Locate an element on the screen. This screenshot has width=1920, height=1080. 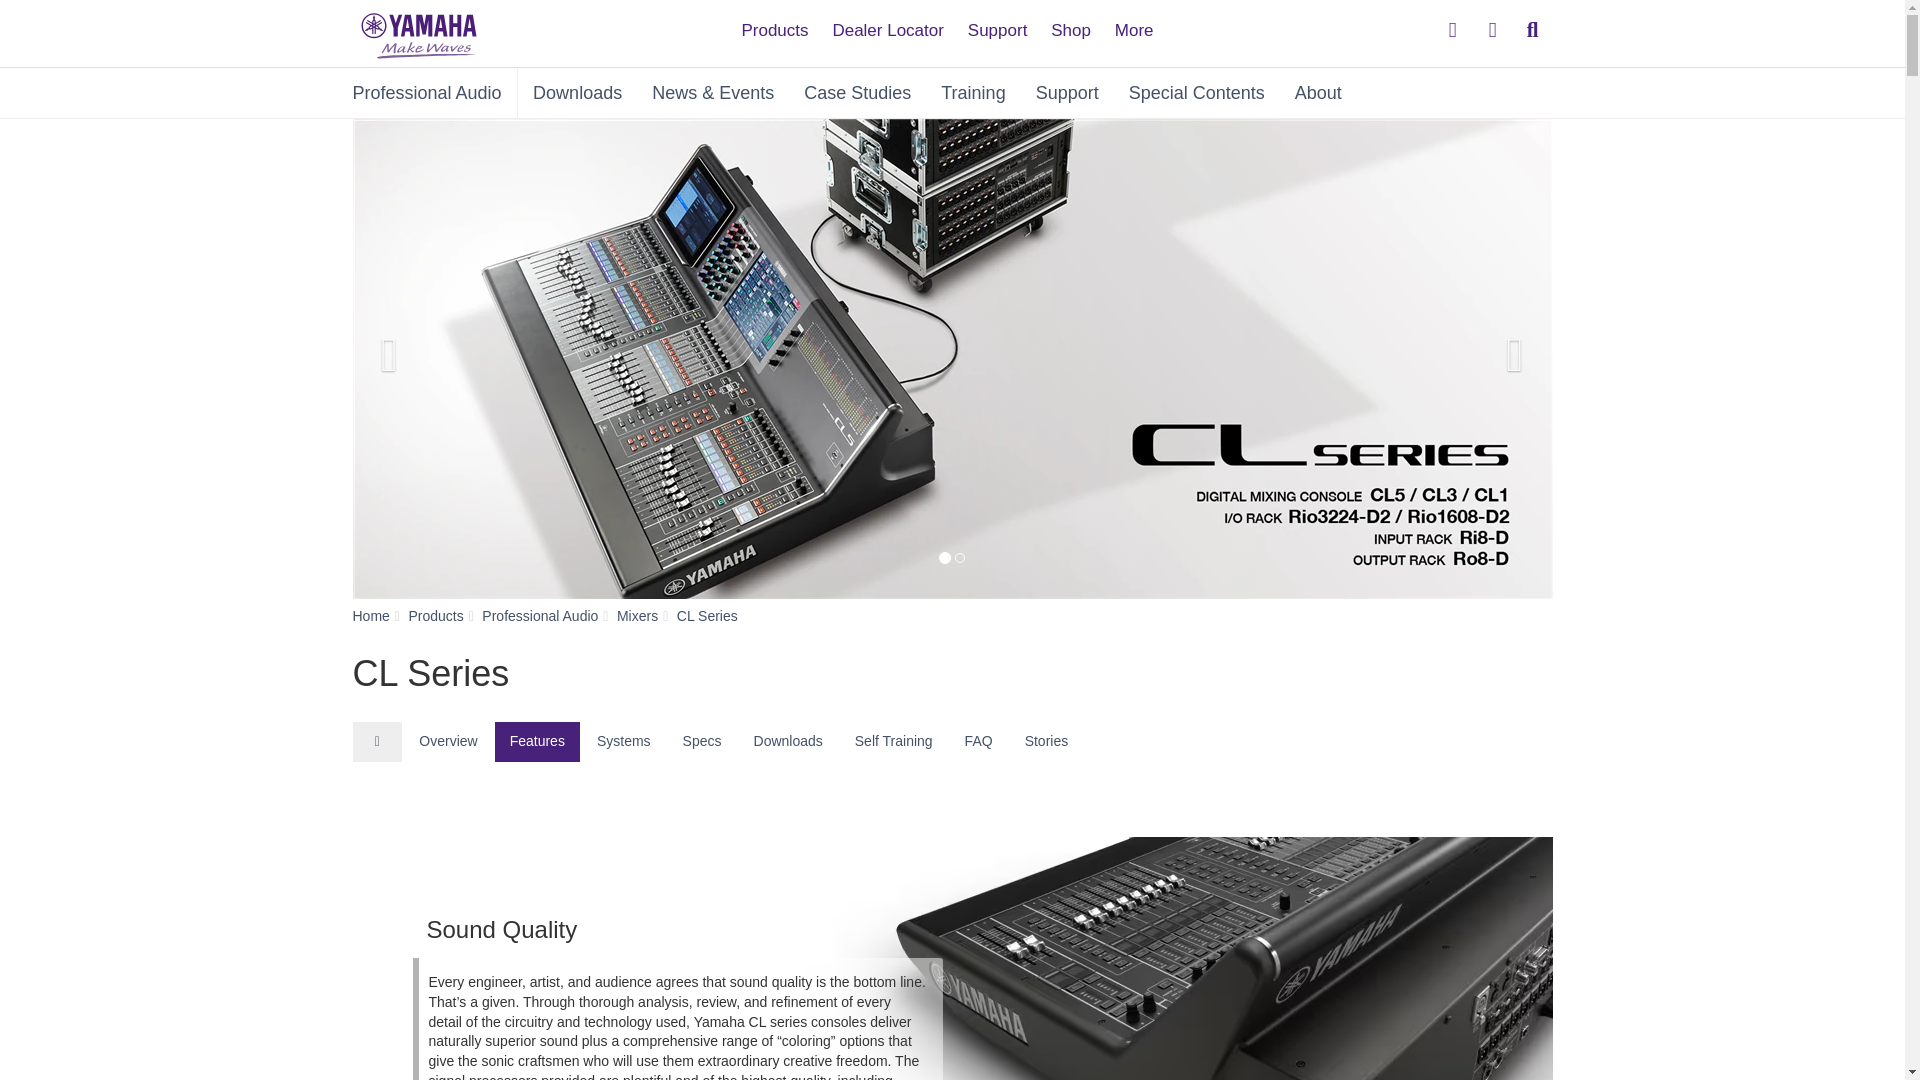
Support is located at coordinates (998, 23).